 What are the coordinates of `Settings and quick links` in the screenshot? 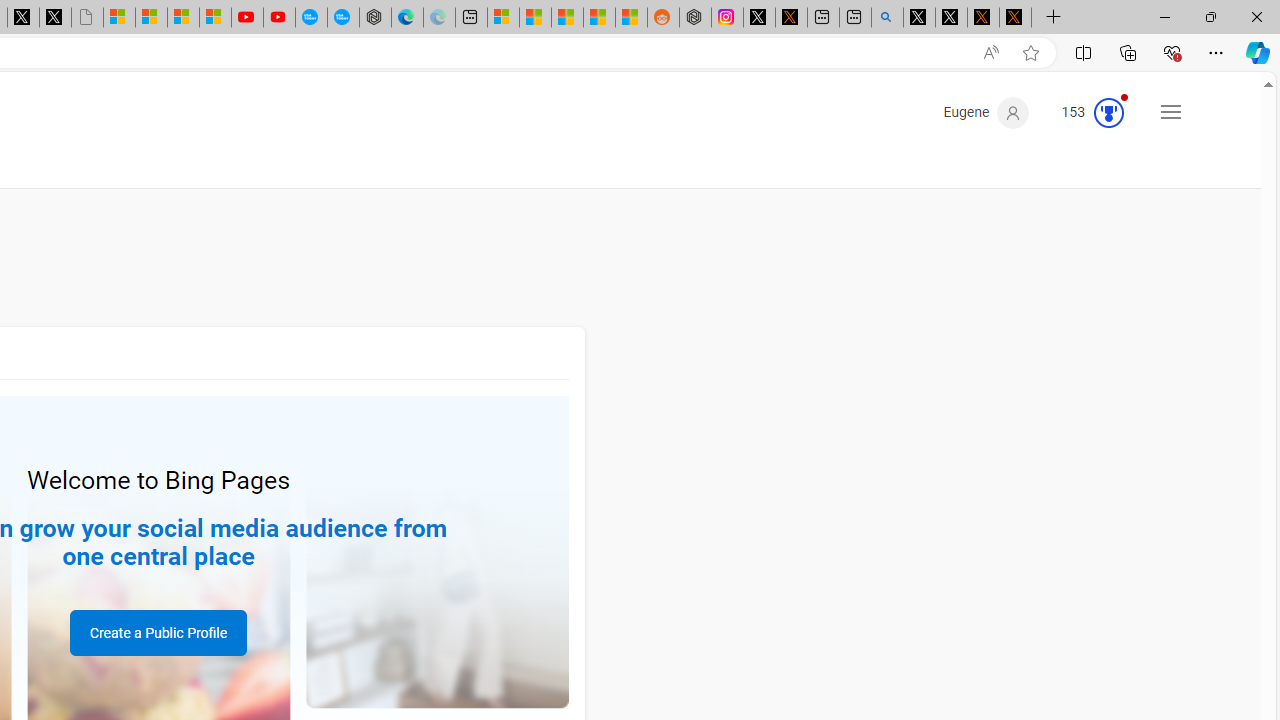 It's located at (1170, 112).